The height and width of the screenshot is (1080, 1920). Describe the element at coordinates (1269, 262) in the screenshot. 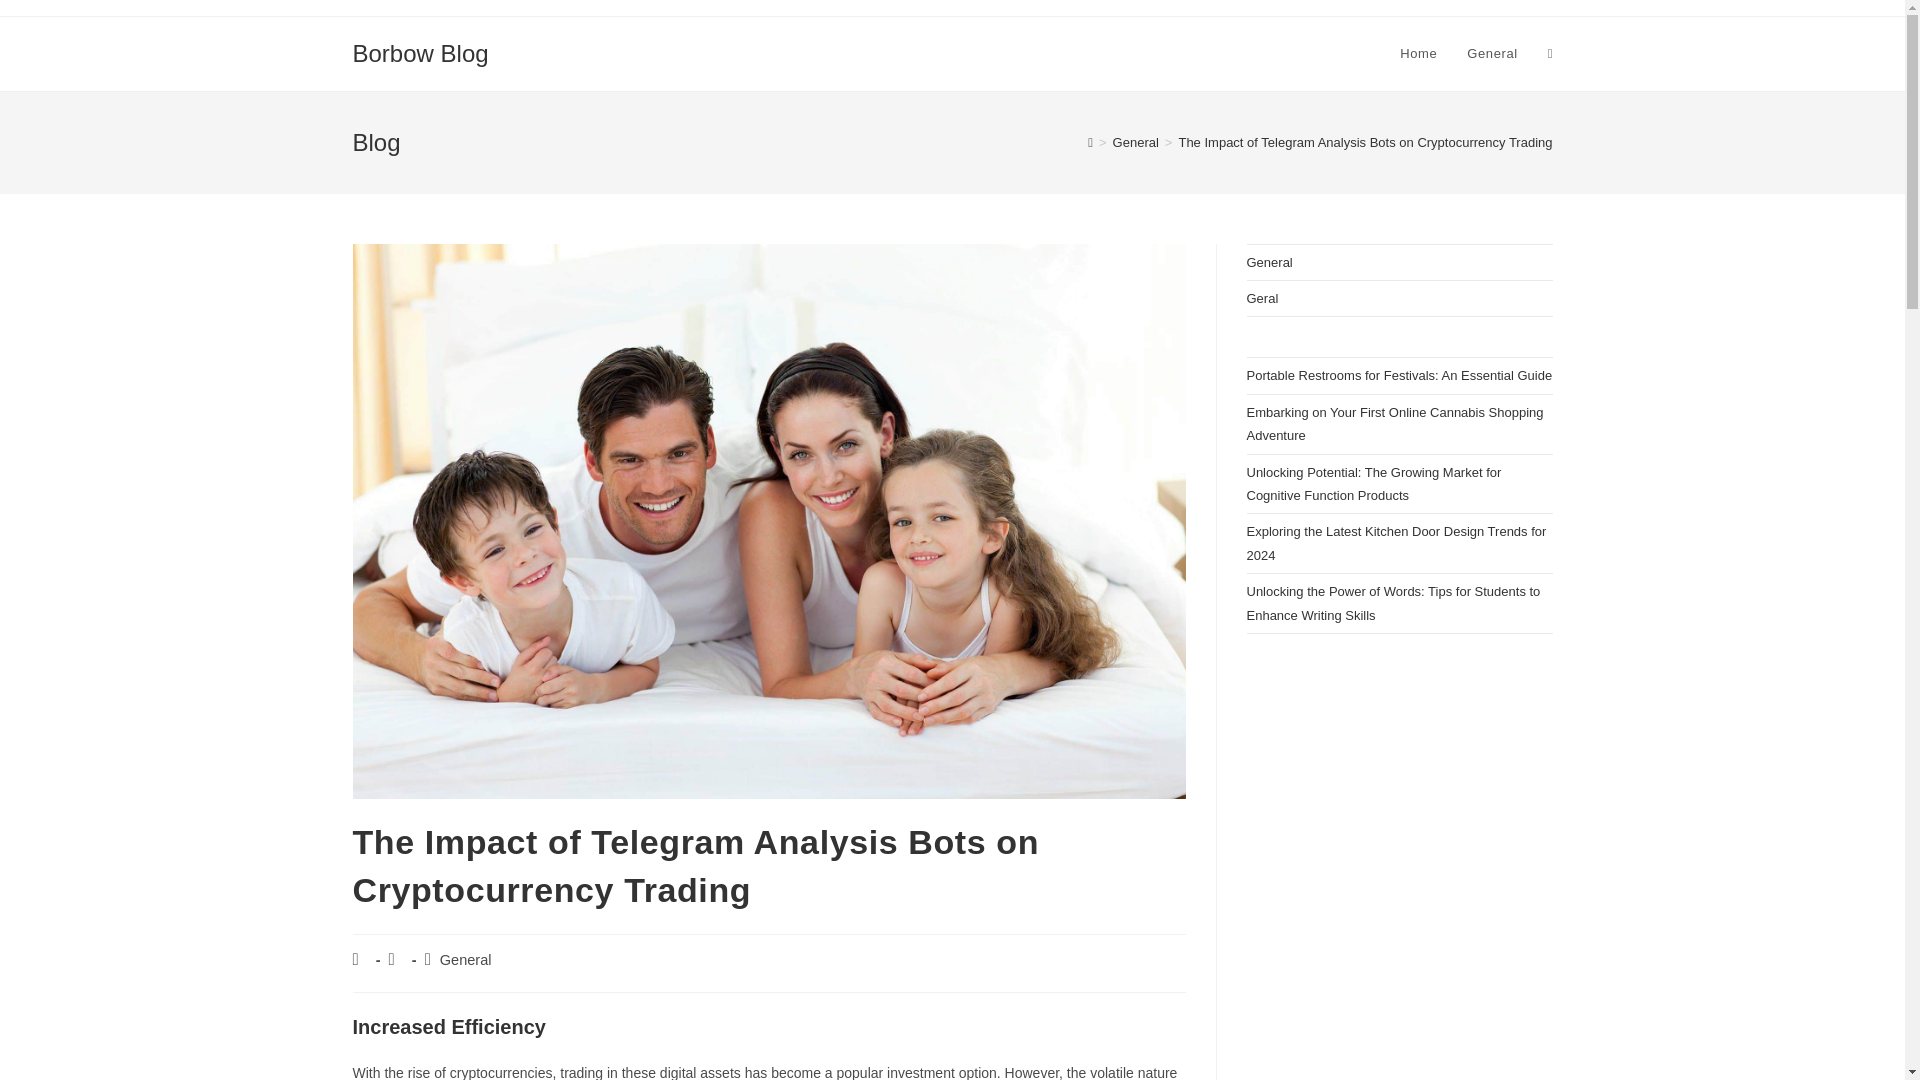

I see `General` at that location.